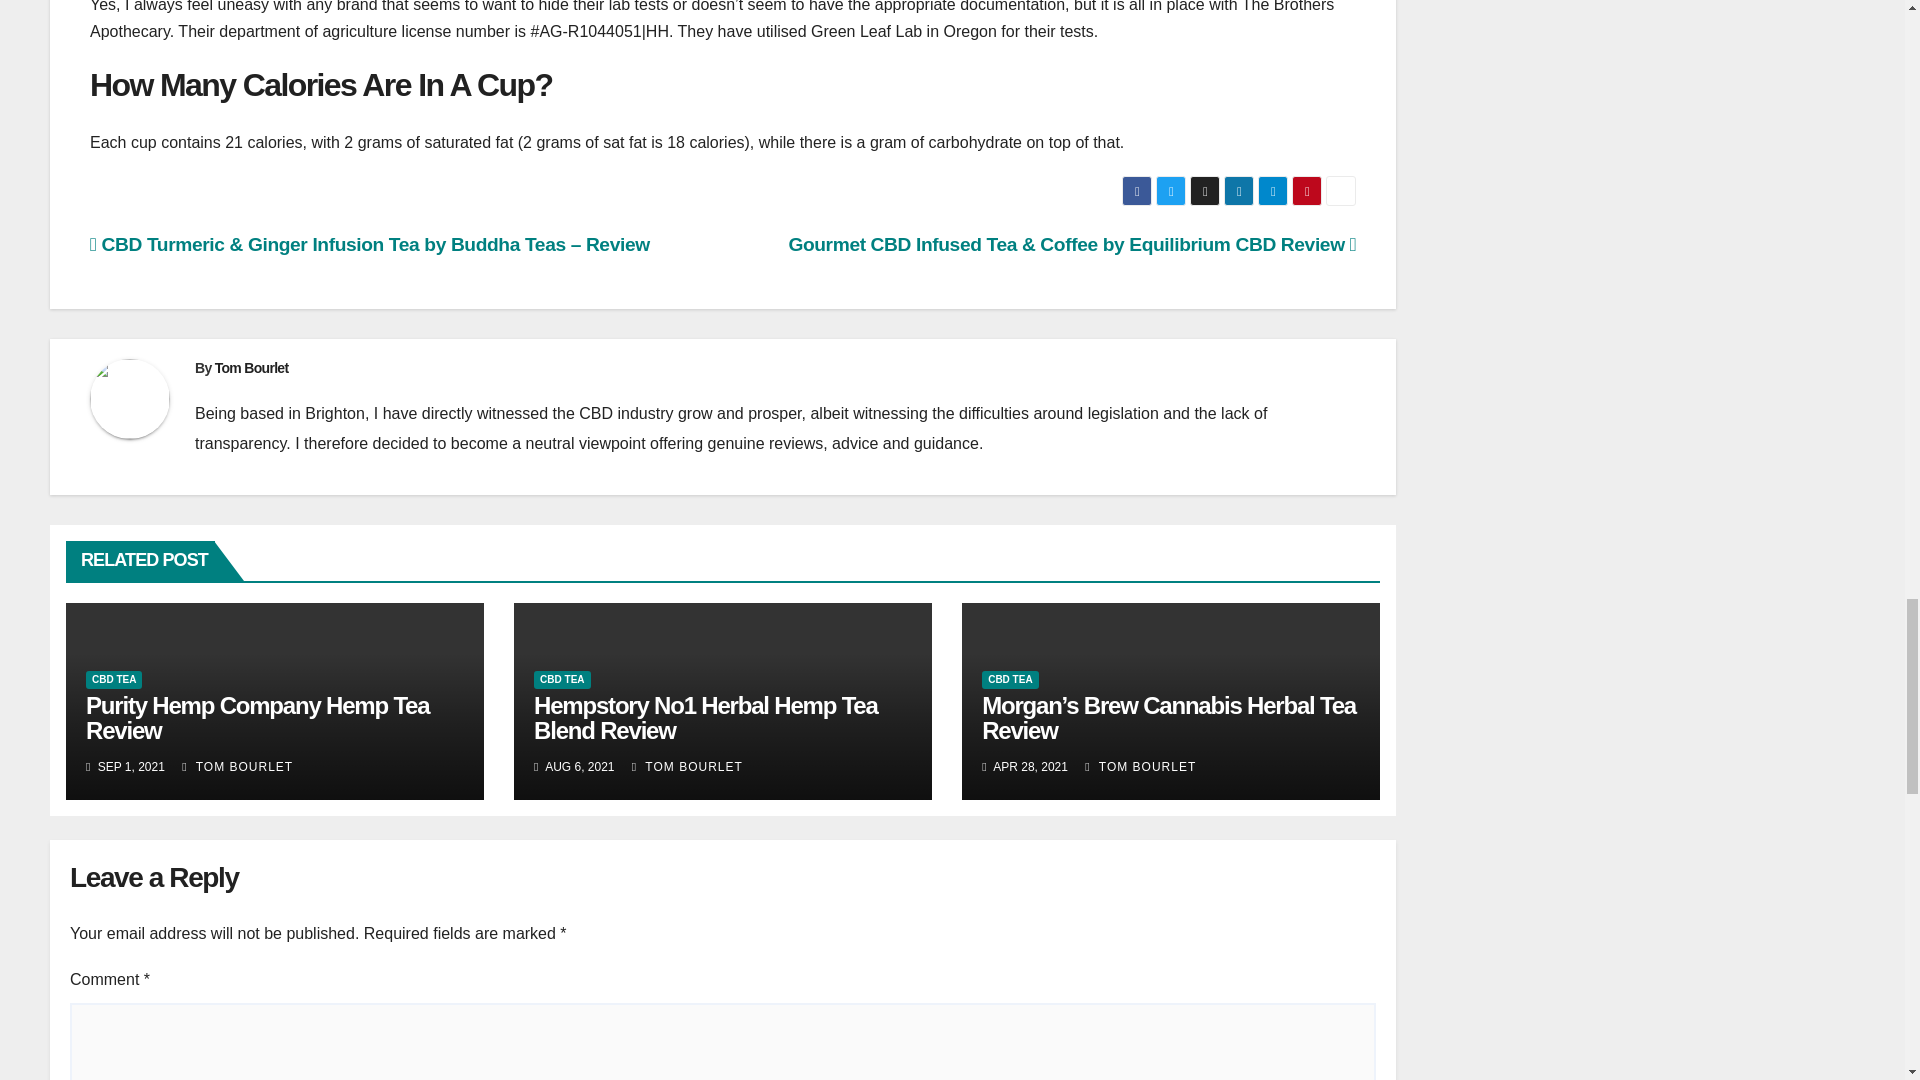 This screenshot has width=1920, height=1080. What do you see at coordinates (238, 767) in the screenshot?
I see `TOM BOURLET` at bounding box center [238, 767].